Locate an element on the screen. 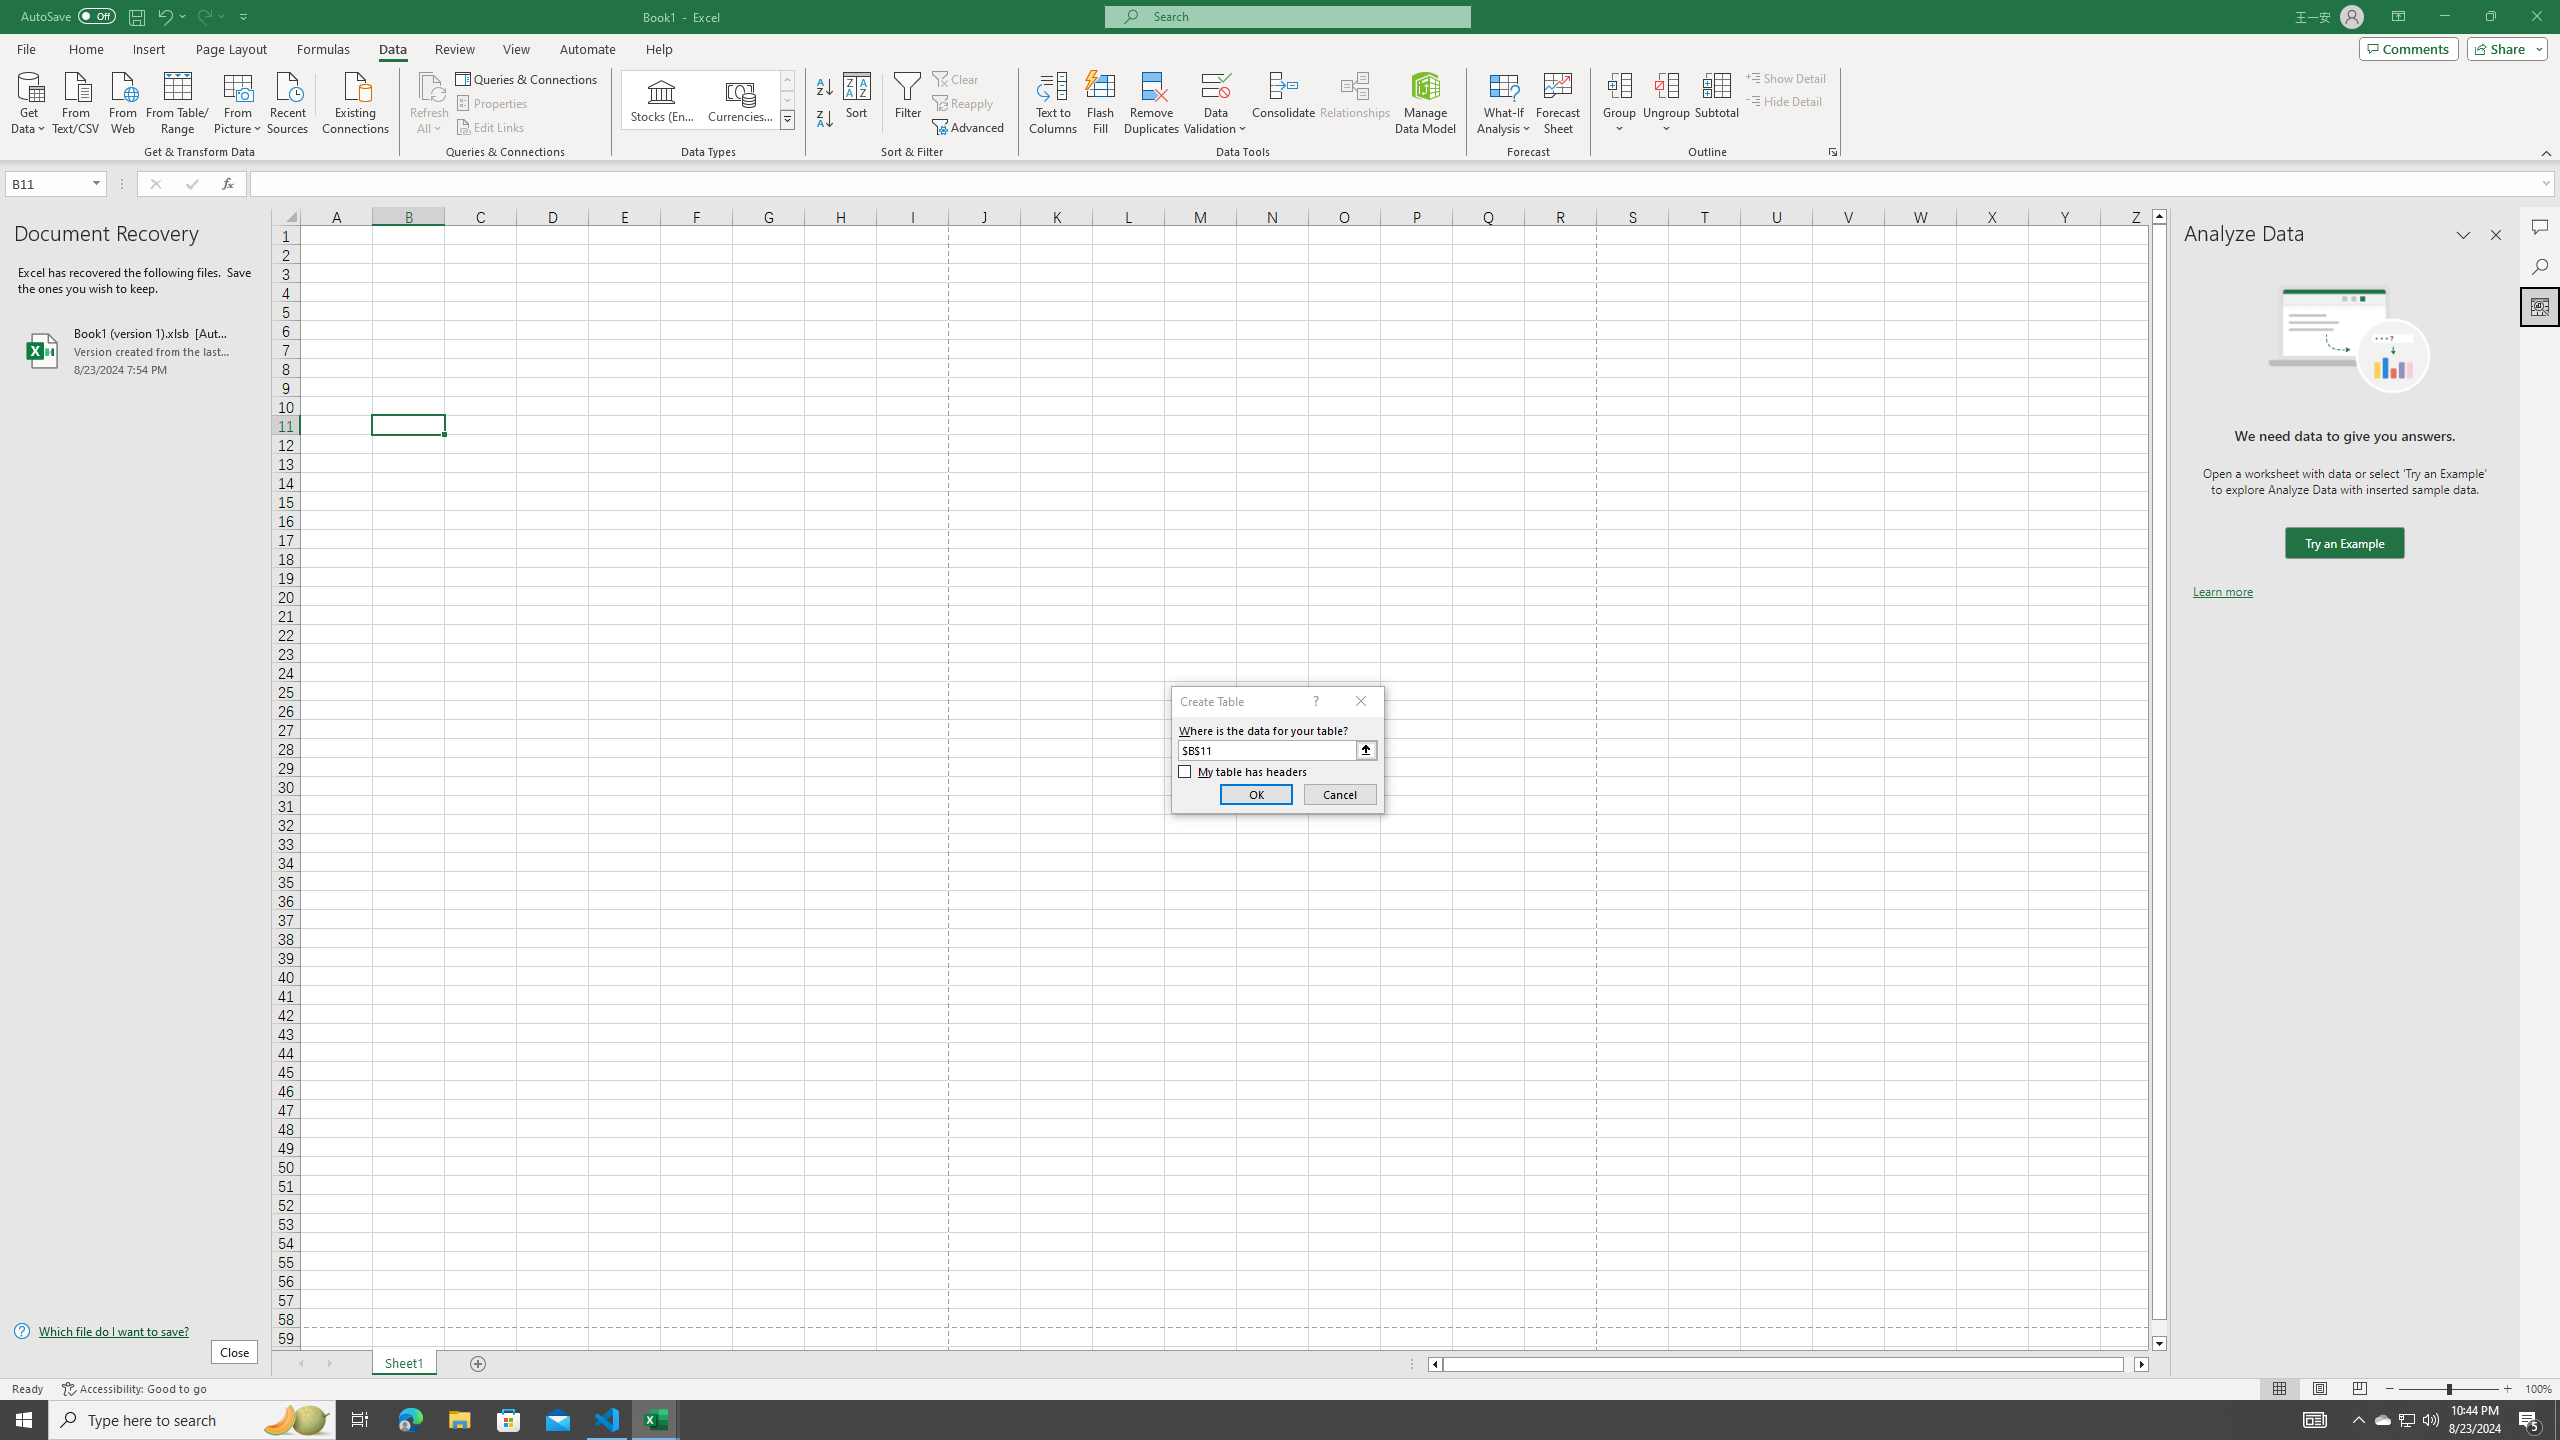 The image size is (2560, 1440). Minimize is located at coordinates (2444, 17).